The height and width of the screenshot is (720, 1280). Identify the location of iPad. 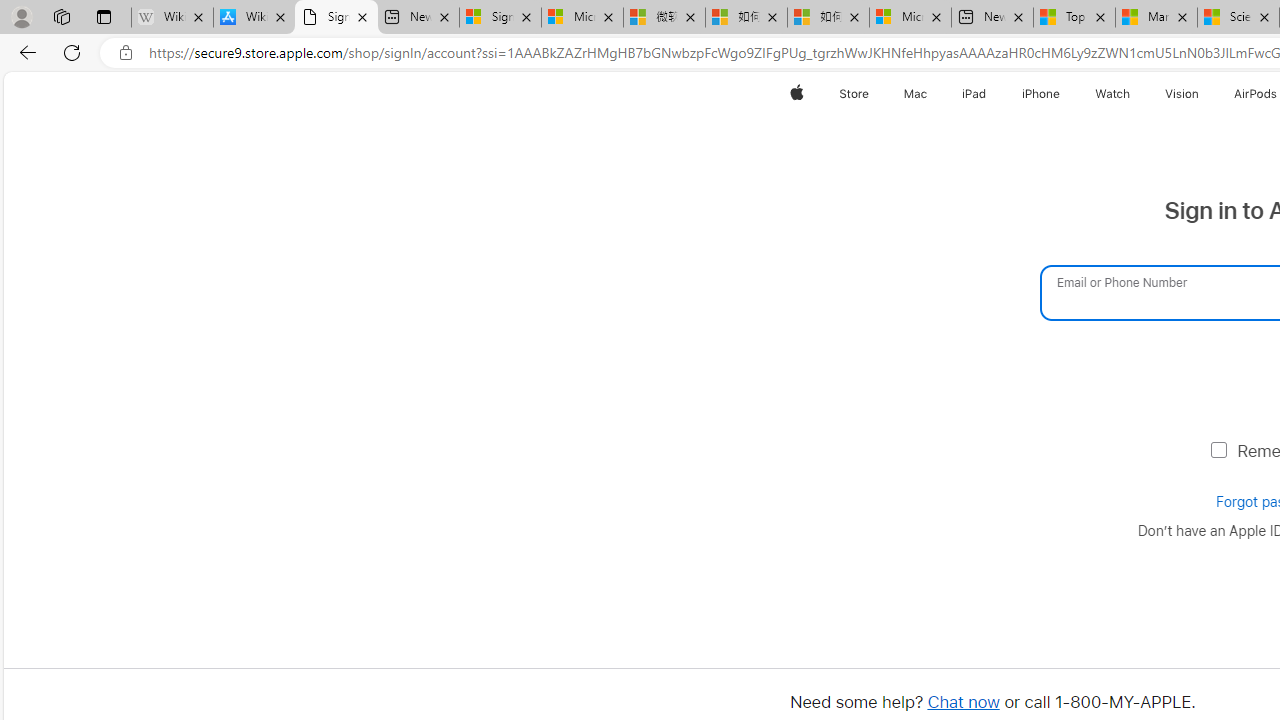
(974, 94).